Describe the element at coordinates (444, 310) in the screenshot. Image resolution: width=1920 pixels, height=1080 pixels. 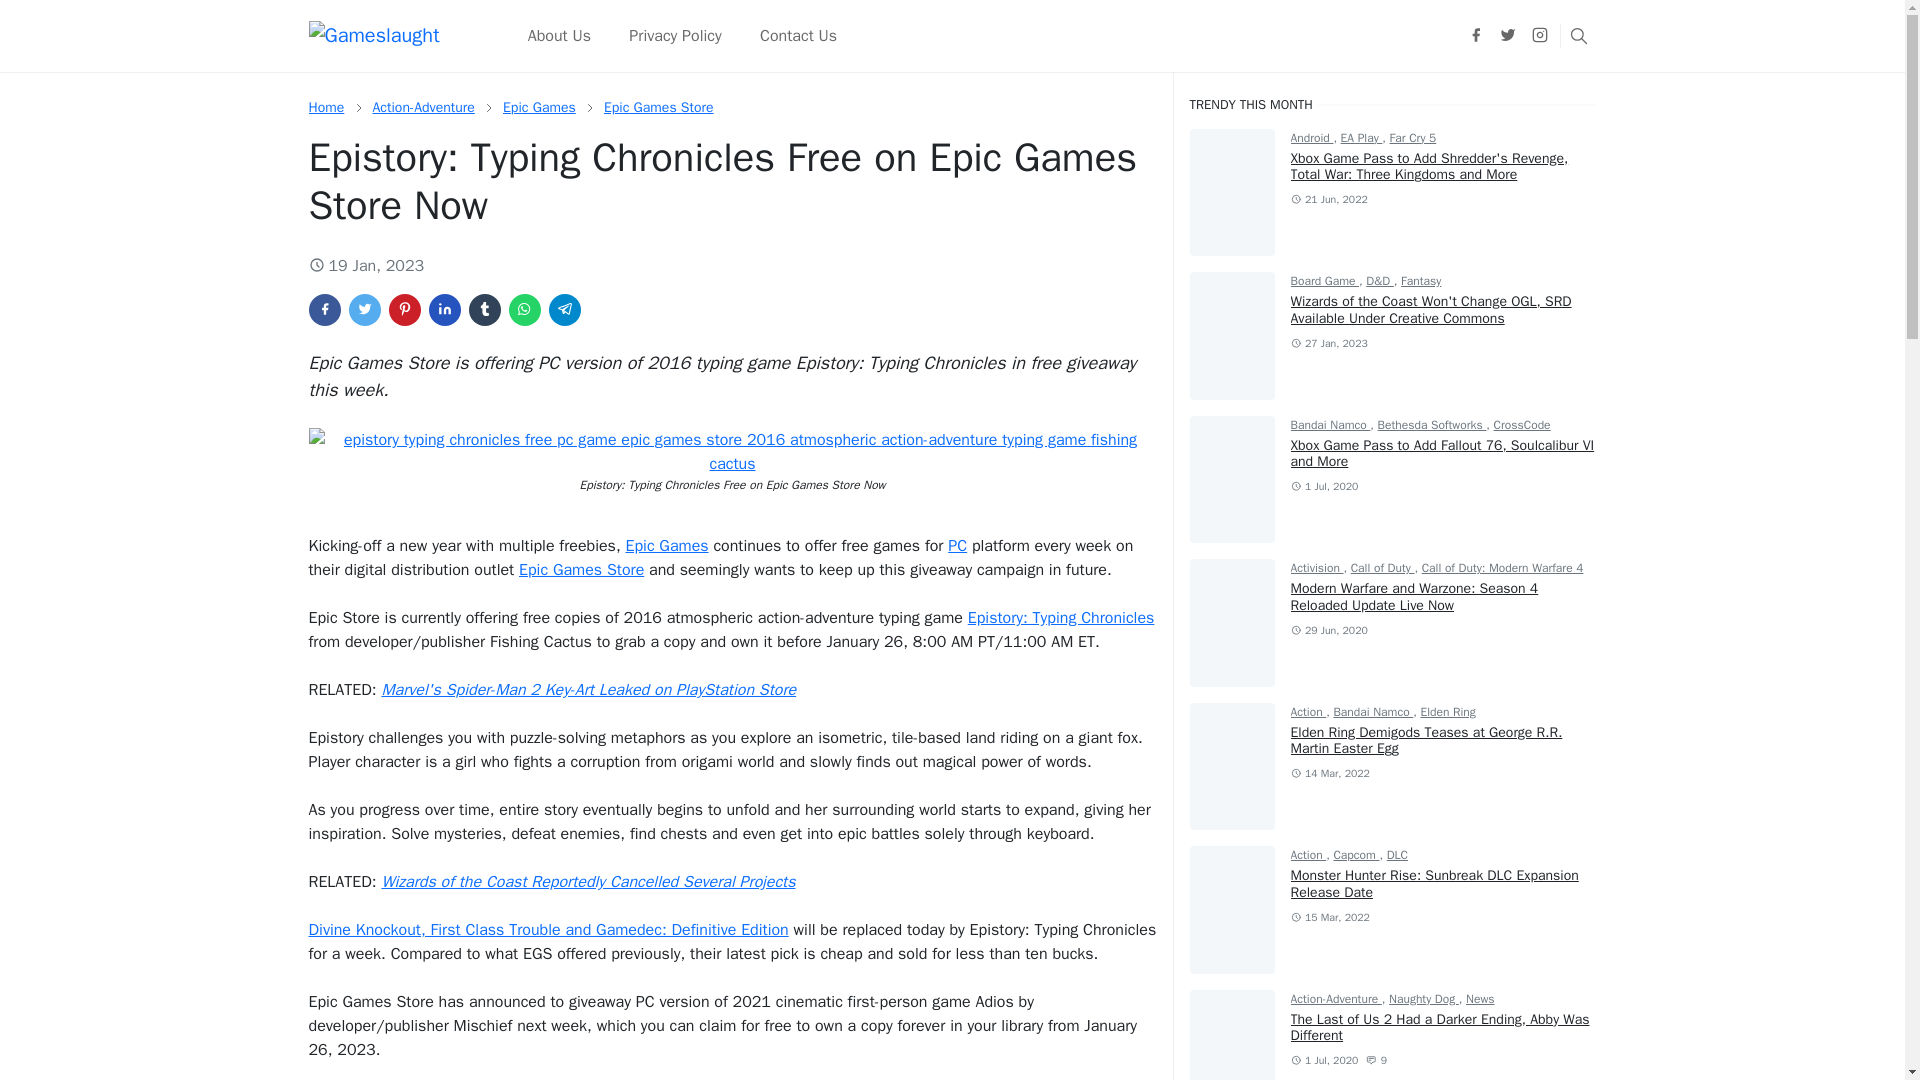
I see `Linkedin Share` at that location.